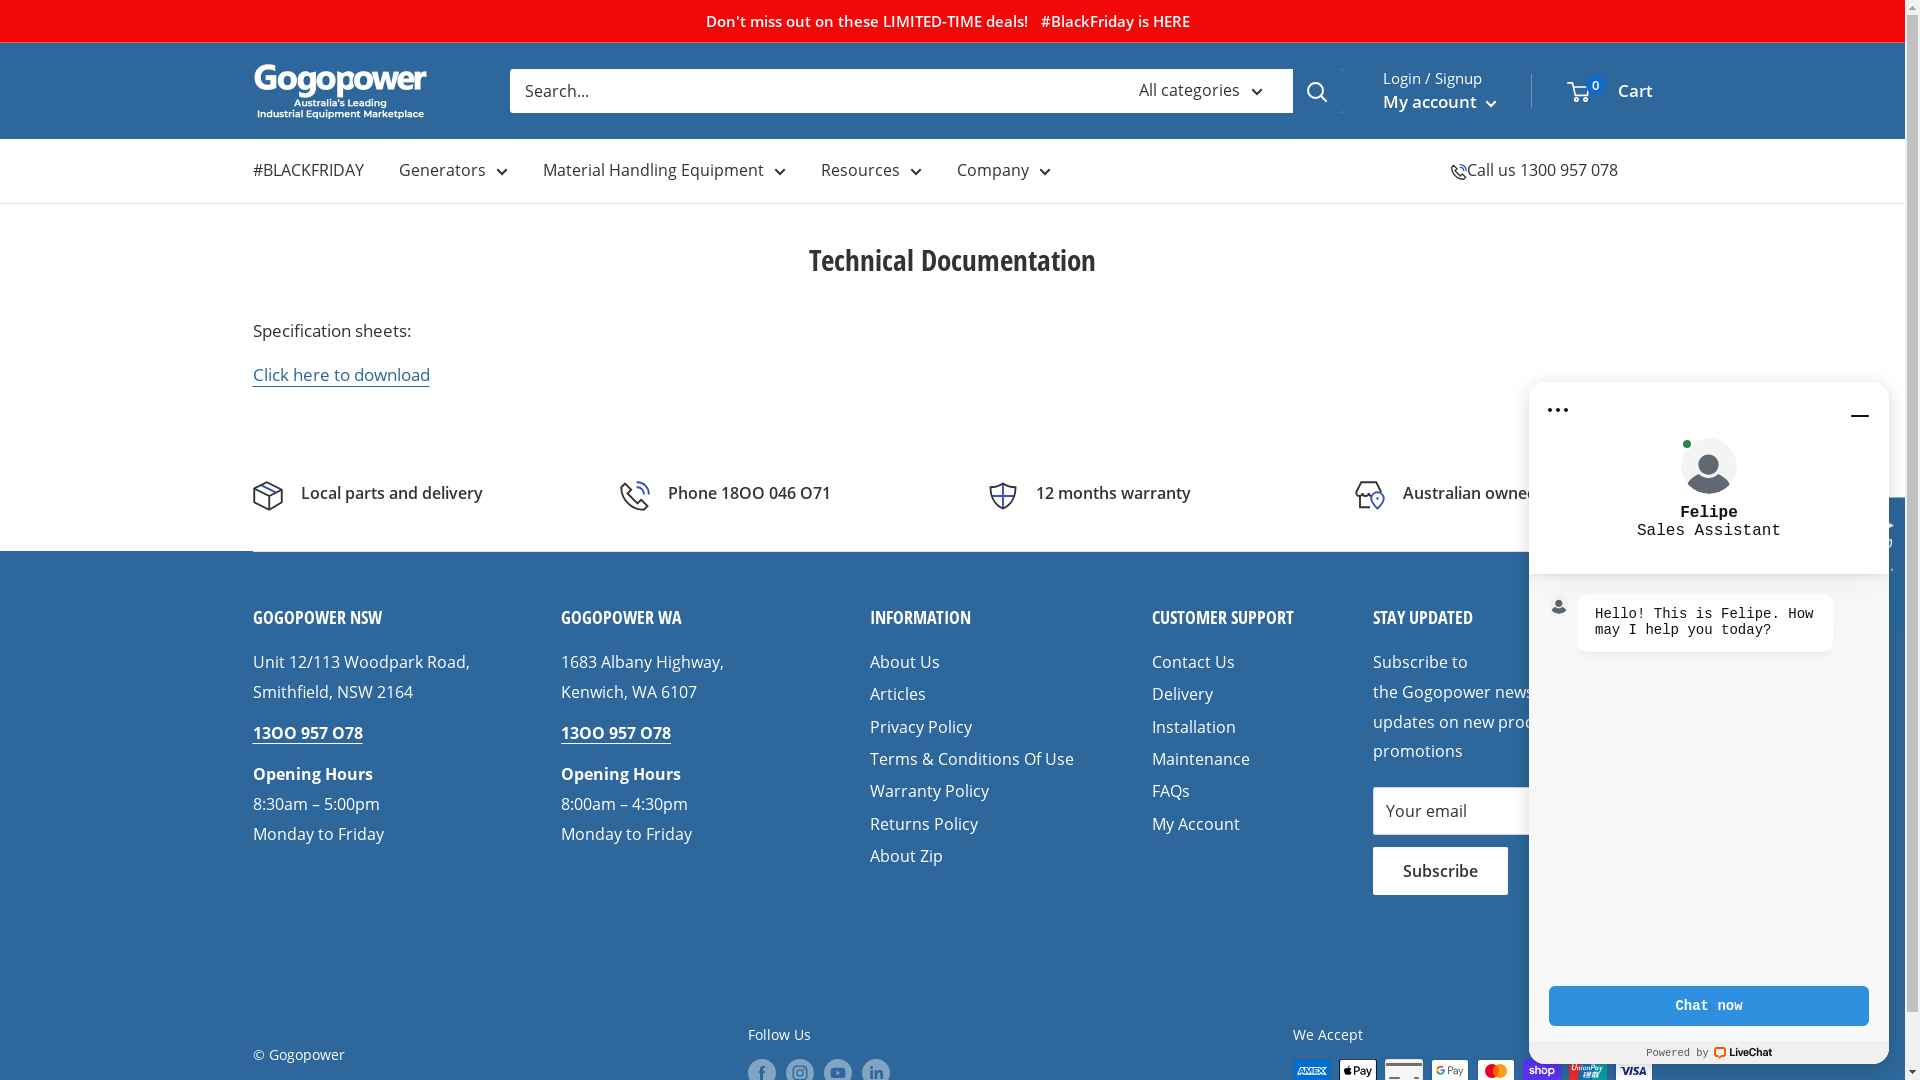 Image resolution: width=1920 pixels, height=1080 pixels. I want to click on GOGOPOWER NSW, so click(372, 618).